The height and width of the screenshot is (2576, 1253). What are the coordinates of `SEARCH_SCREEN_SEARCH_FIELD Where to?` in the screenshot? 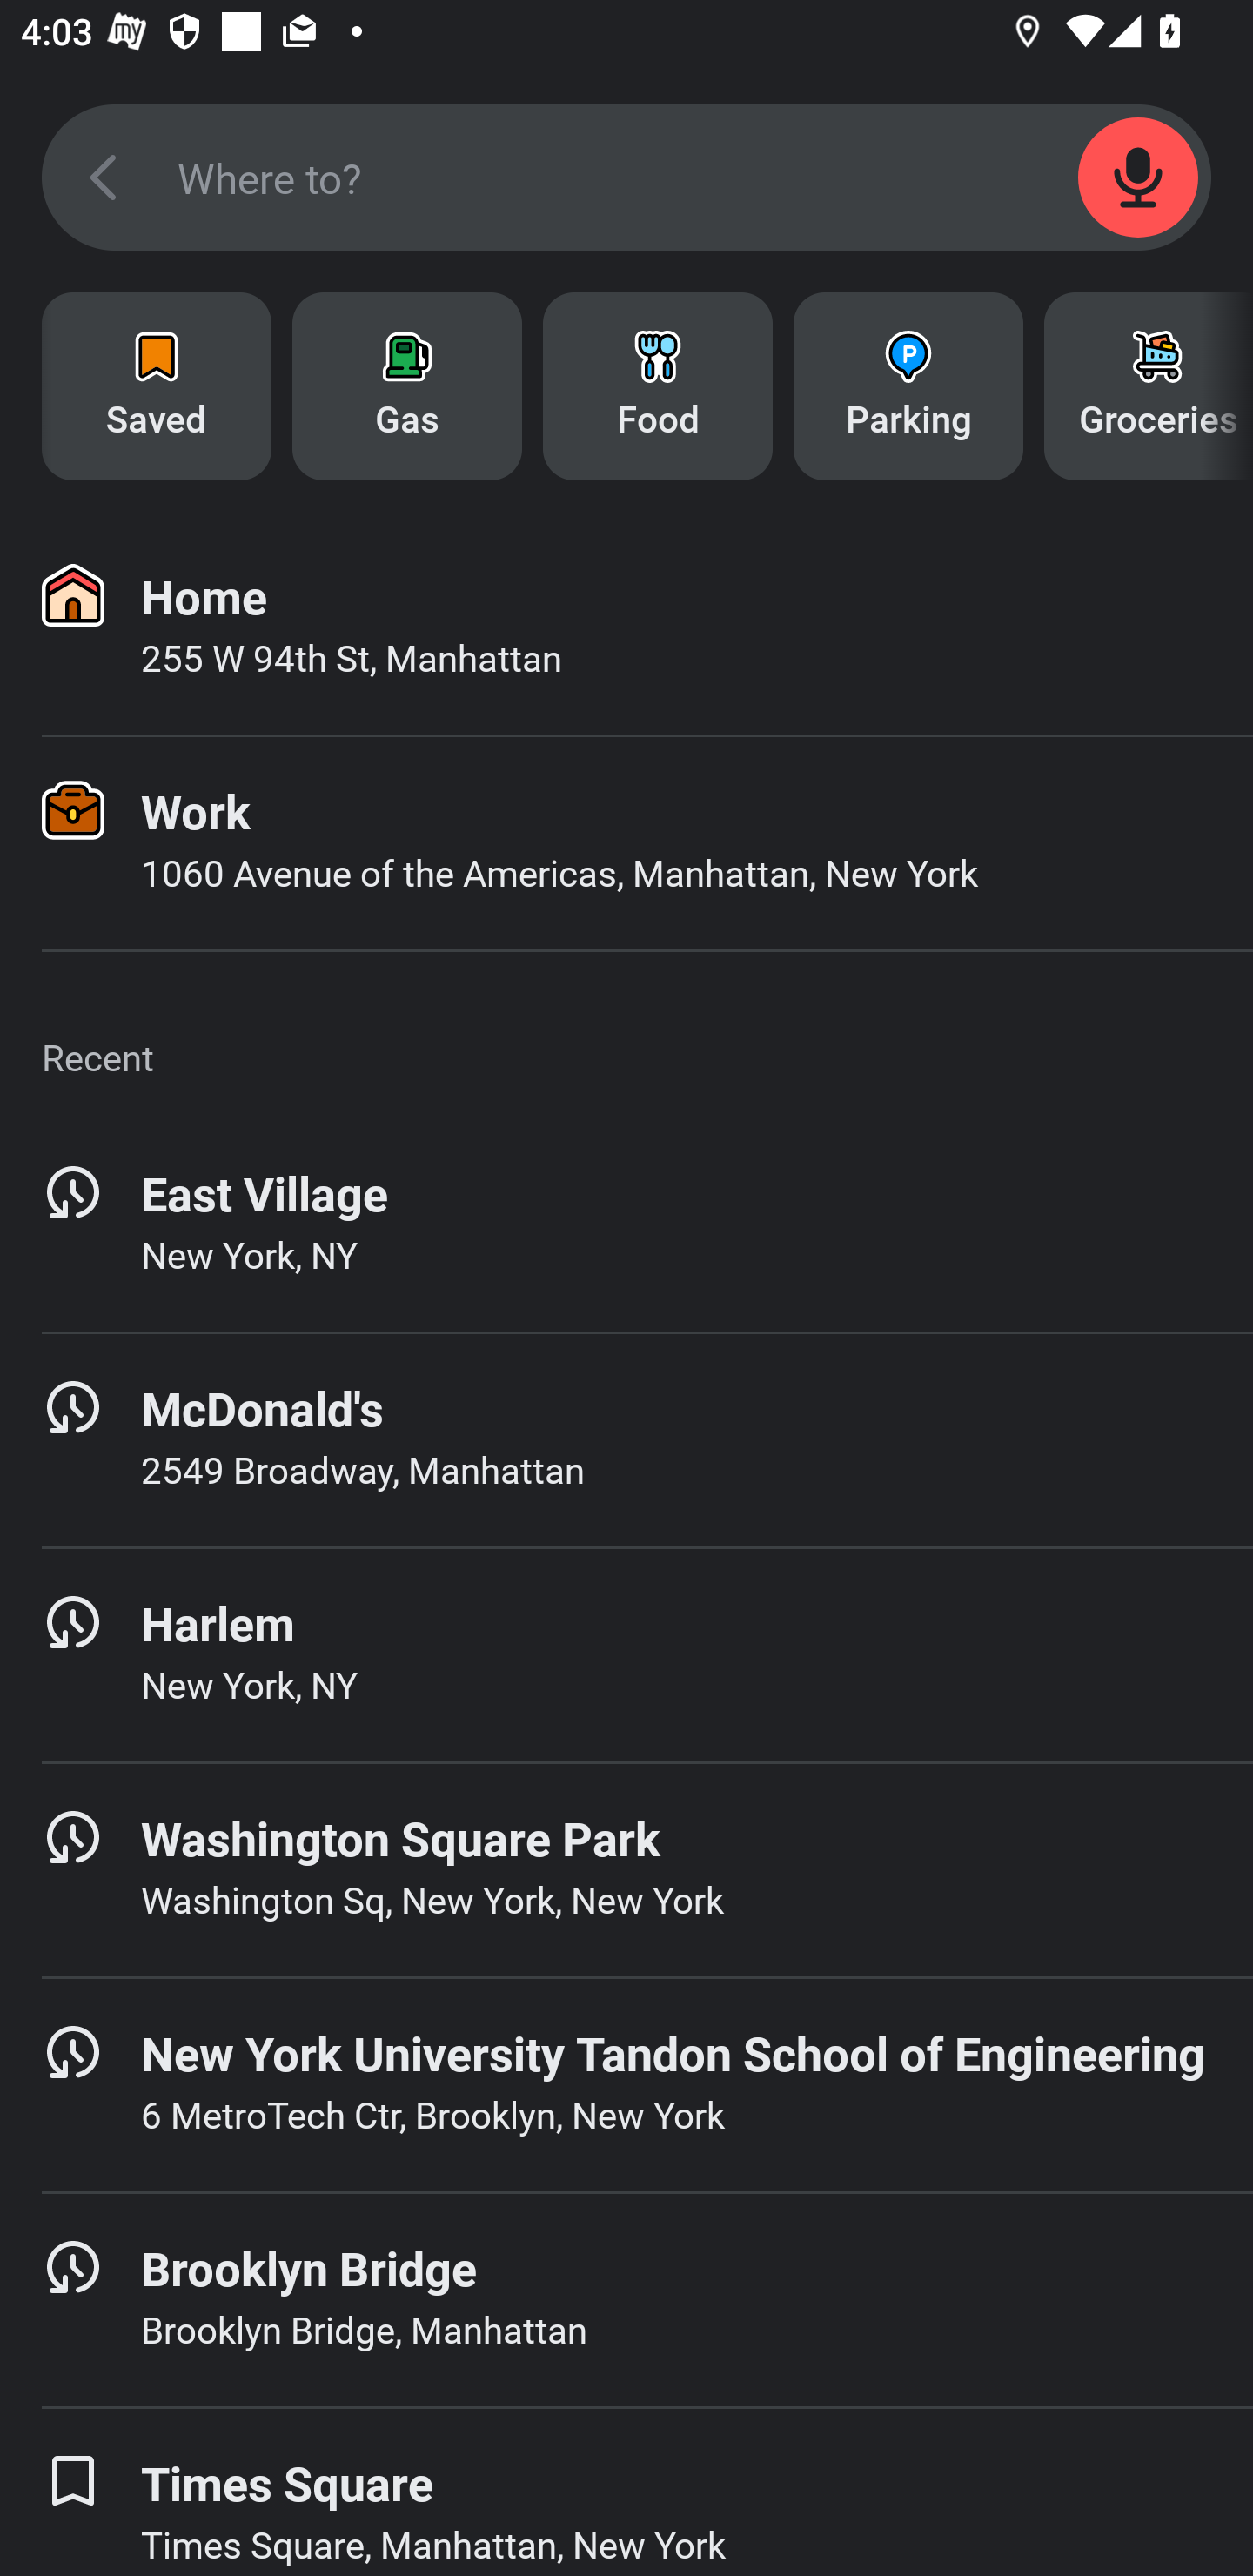 It's located at (626, 178).